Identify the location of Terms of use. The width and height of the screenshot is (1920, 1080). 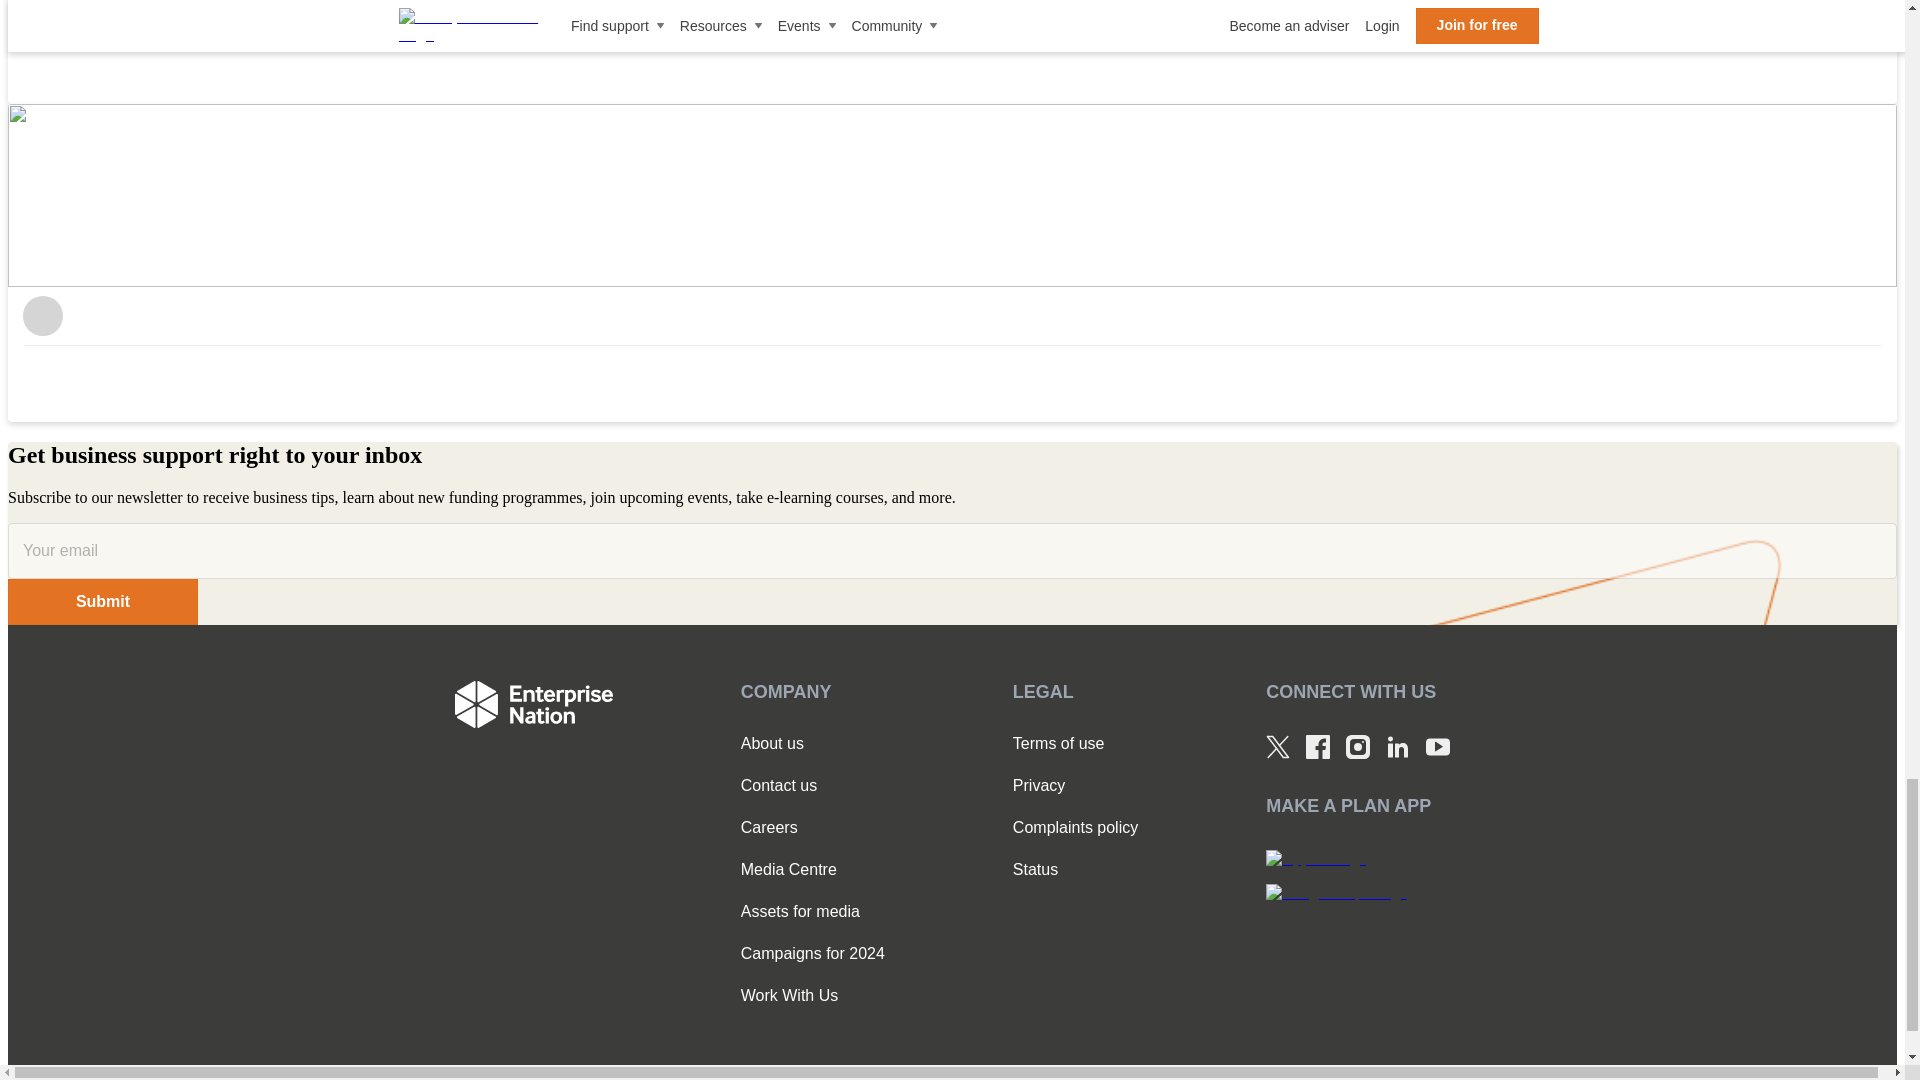
(1076, 744).